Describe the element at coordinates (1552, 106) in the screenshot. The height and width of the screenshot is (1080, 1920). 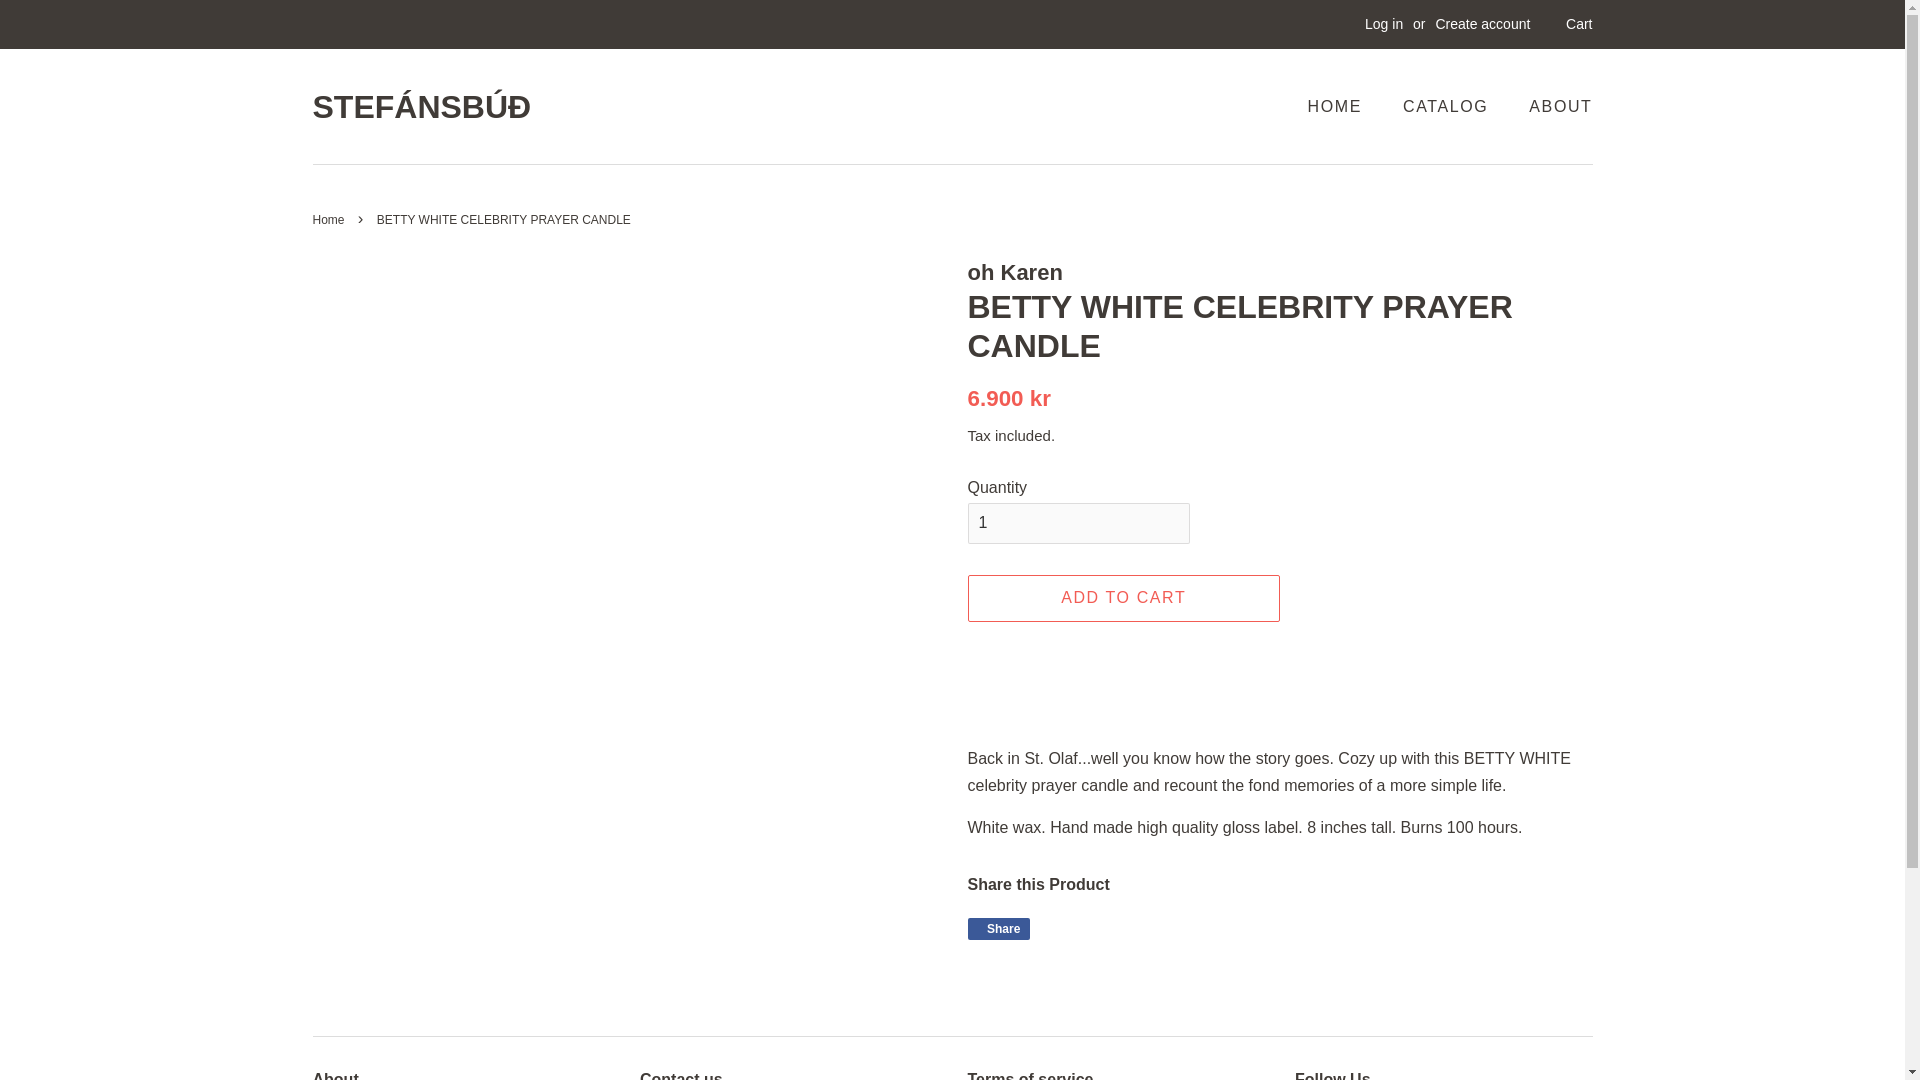
I see `ABOUT` at that location.